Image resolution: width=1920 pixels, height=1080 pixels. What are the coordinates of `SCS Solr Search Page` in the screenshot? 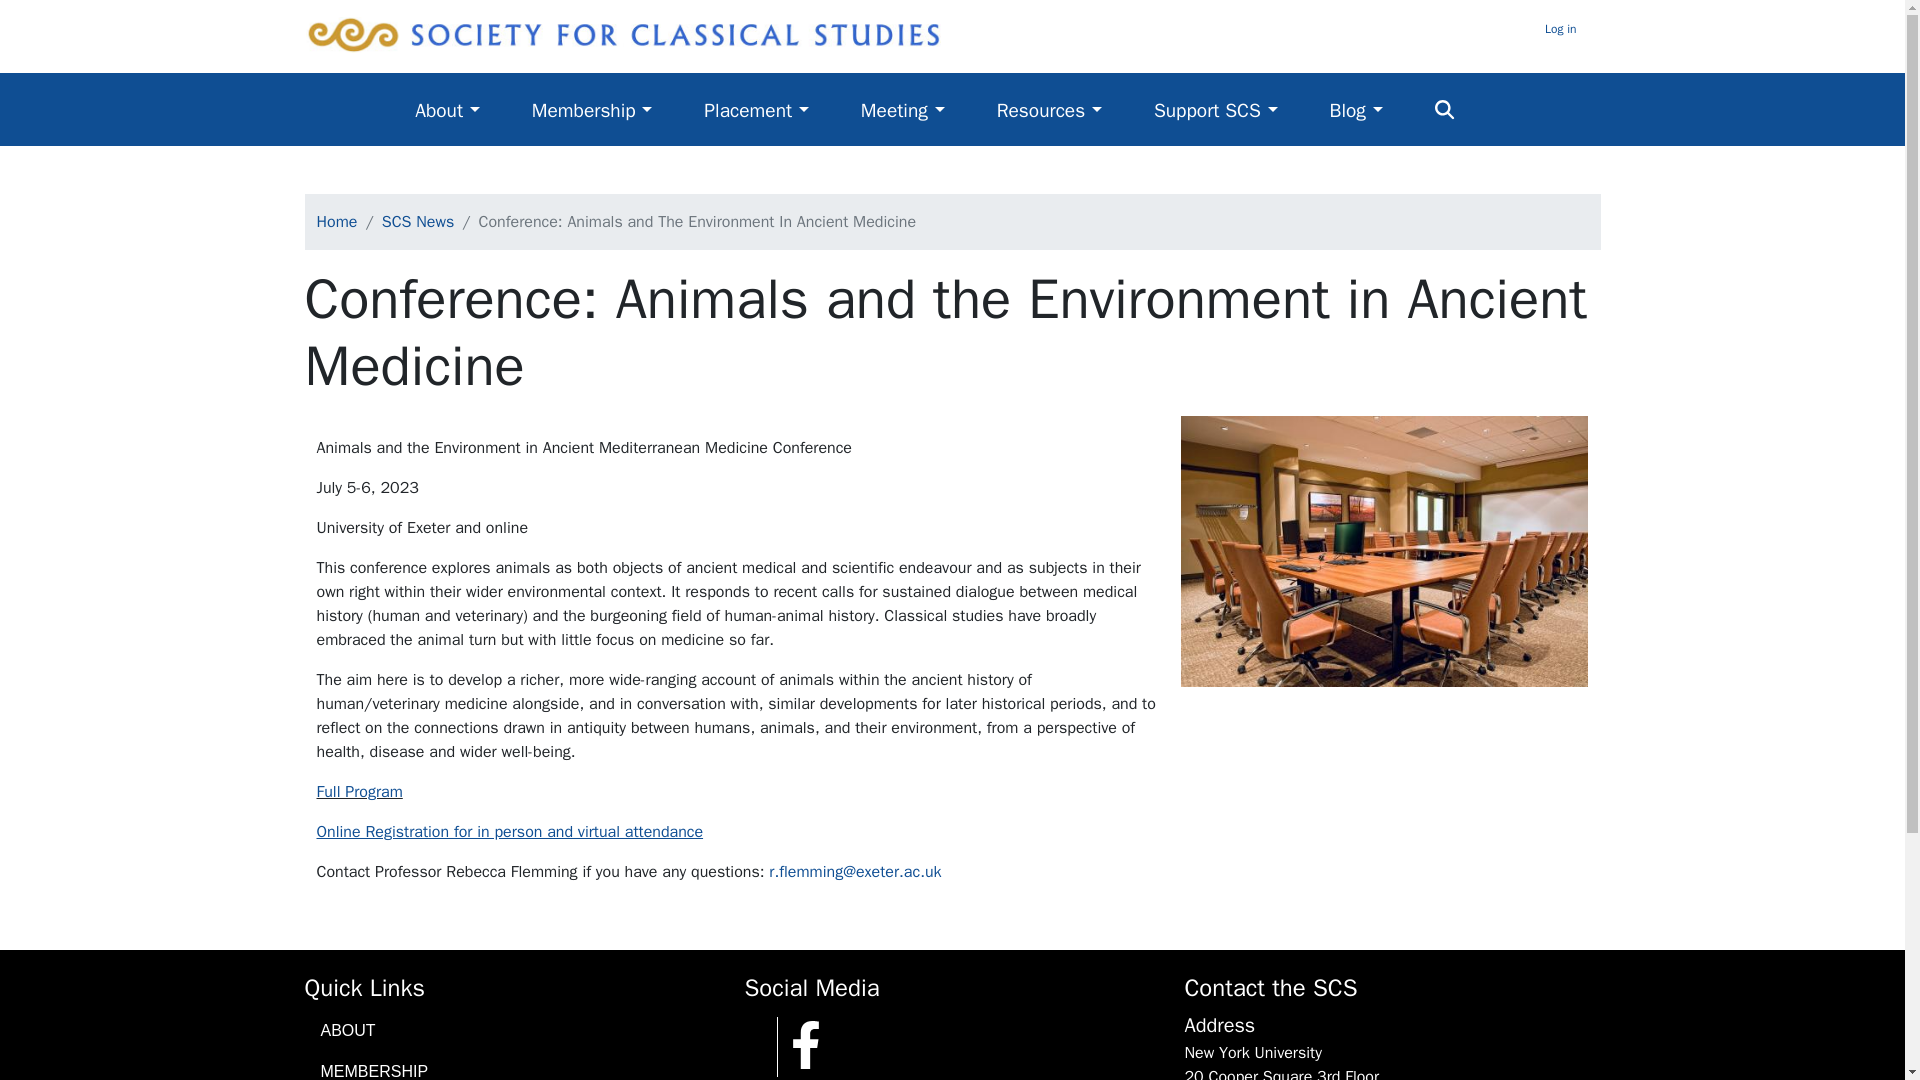 It's located at (1462, 110).